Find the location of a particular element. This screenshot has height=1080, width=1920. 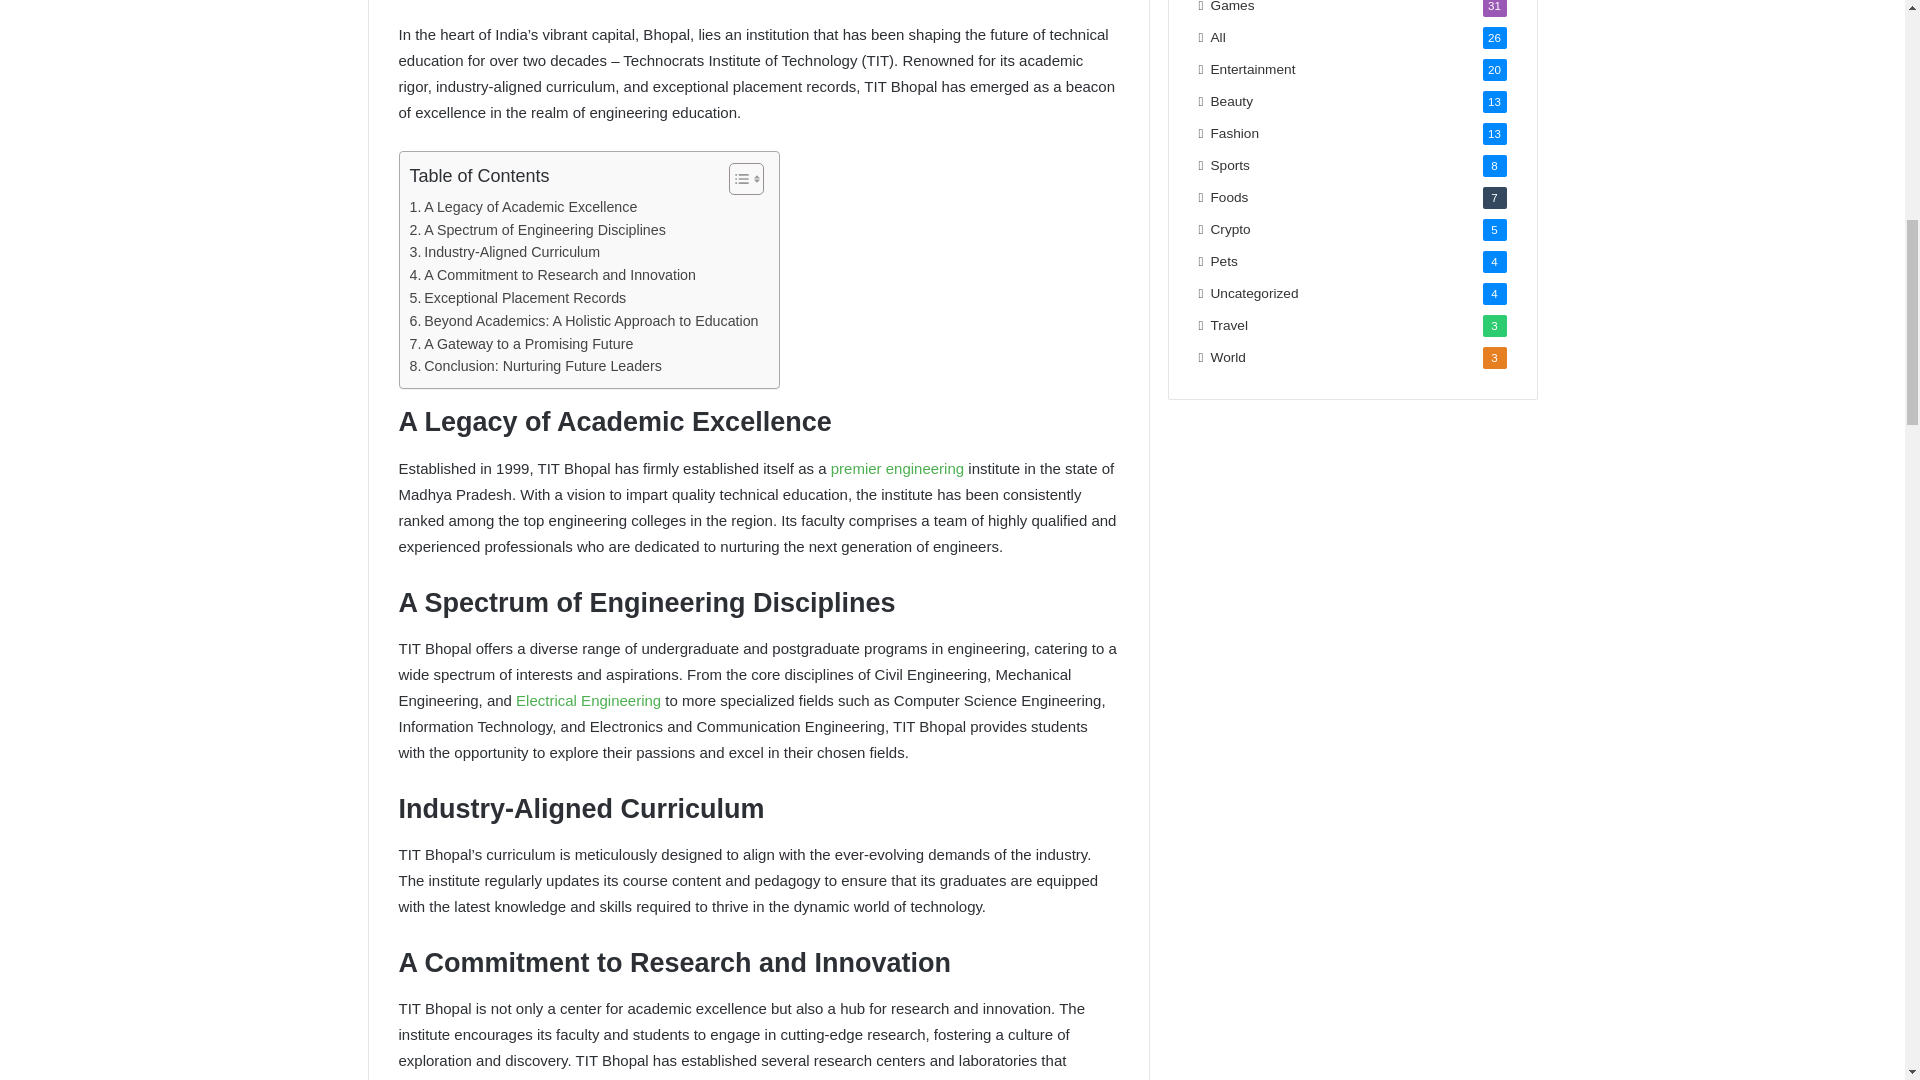

premier engineering is located at coordinates (897, 468).